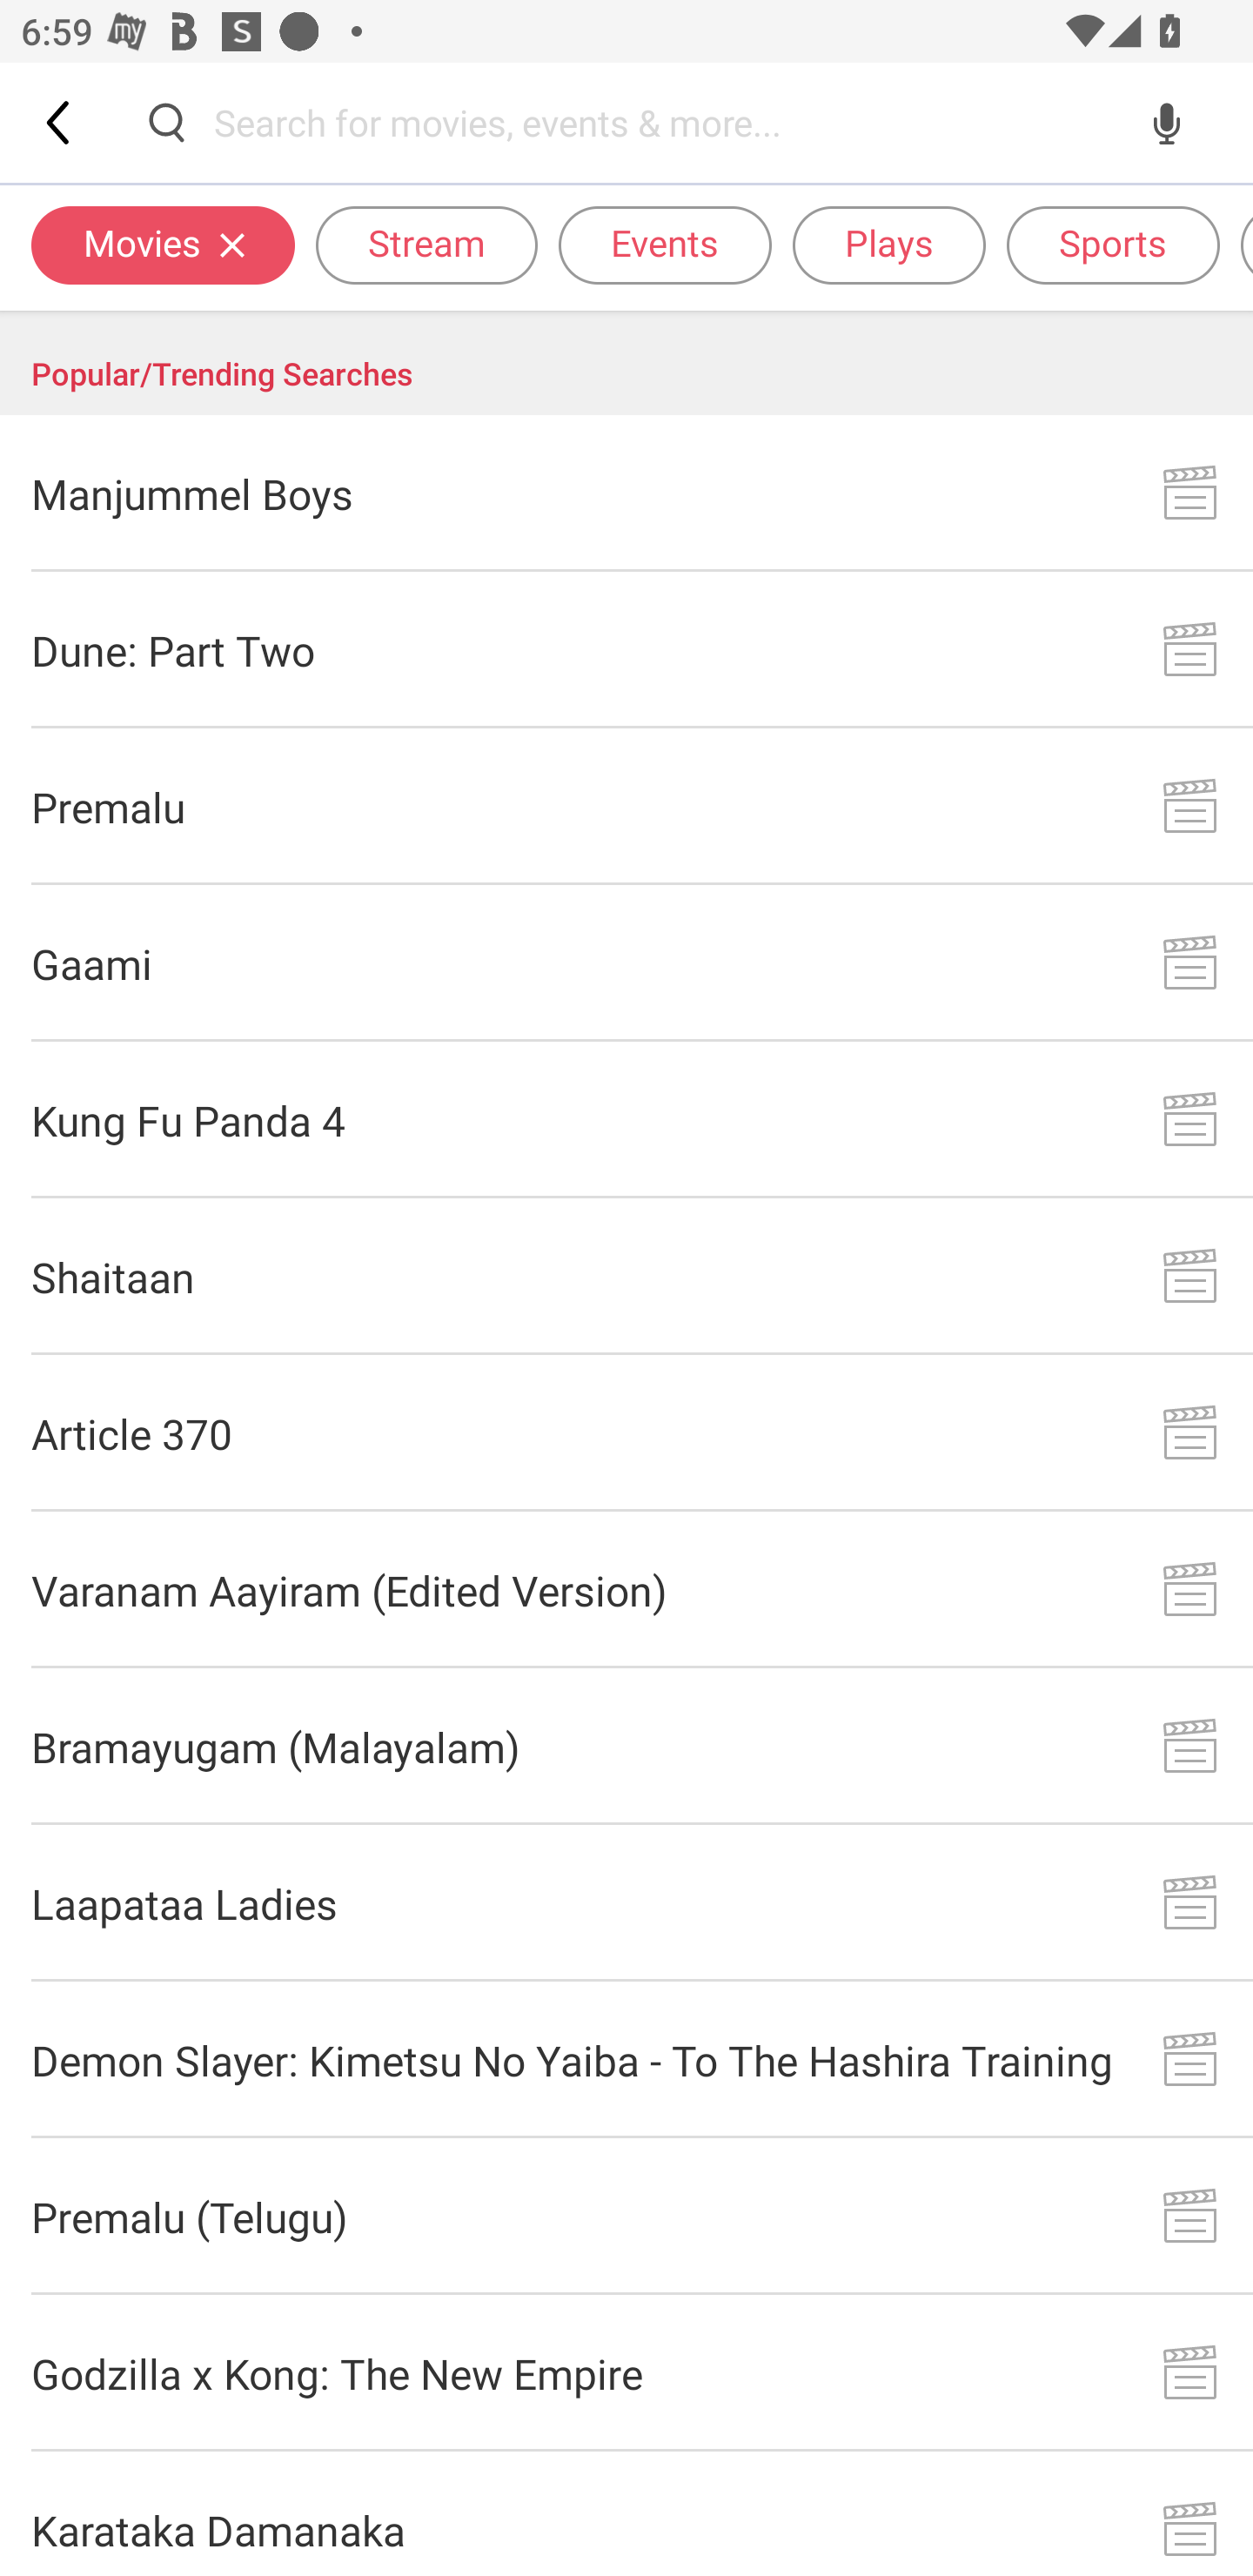 The image size is (1253, 2576). I want to click on Gaami, so click(626, 963).